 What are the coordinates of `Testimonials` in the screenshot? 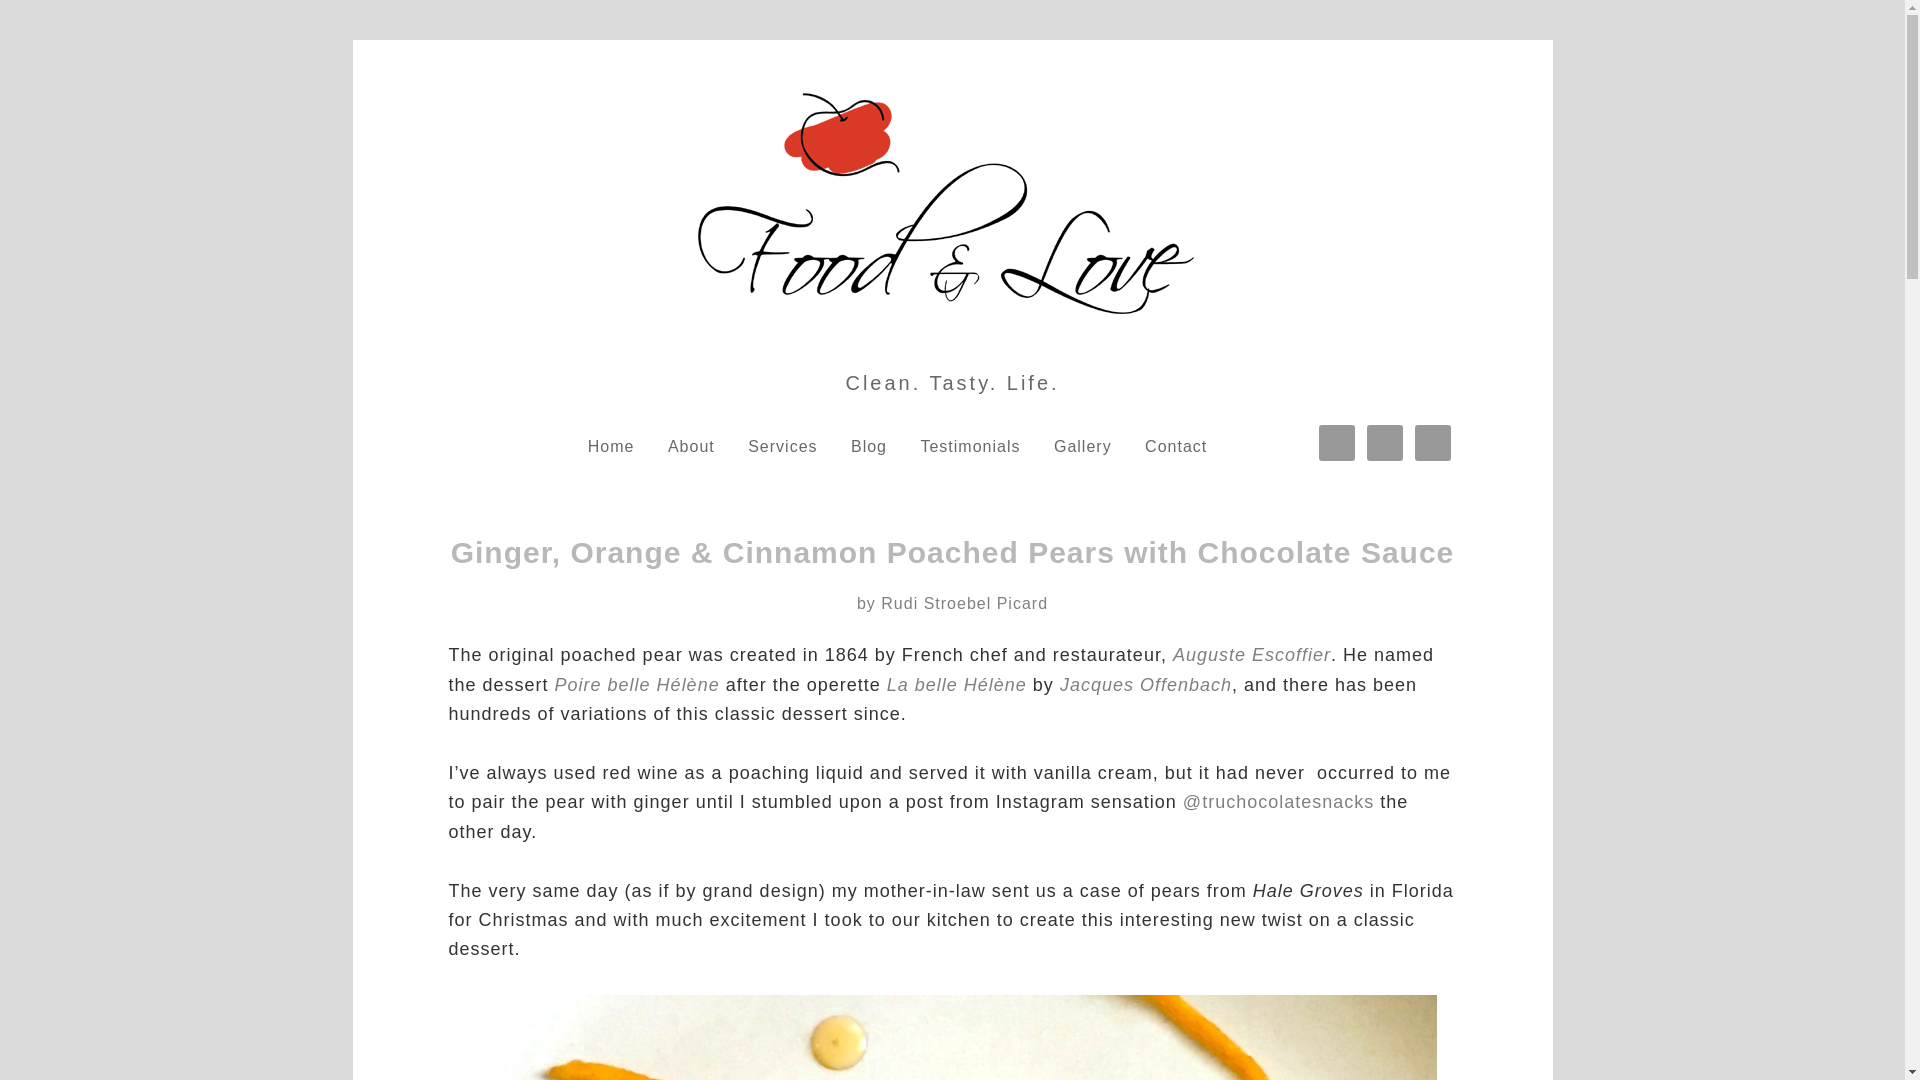 It's located at (970, 447).